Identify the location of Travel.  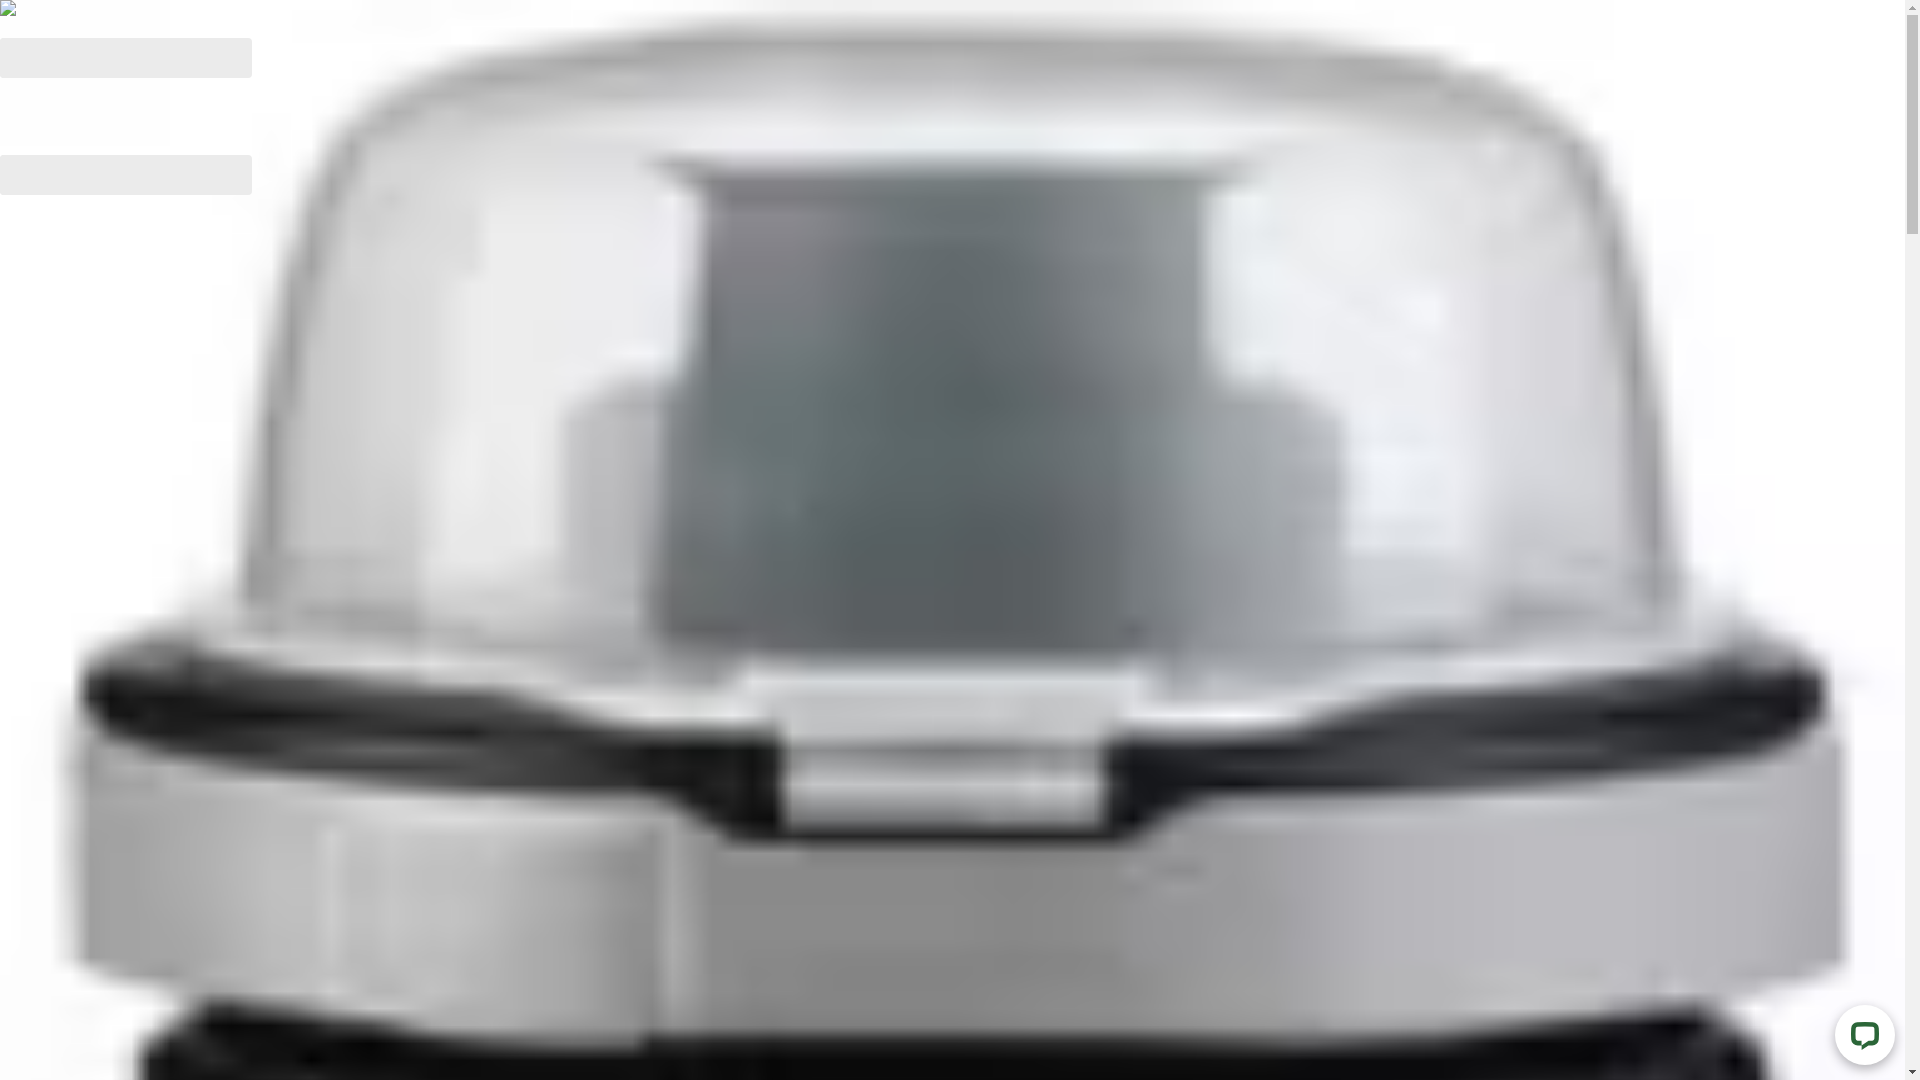
(78, 993).